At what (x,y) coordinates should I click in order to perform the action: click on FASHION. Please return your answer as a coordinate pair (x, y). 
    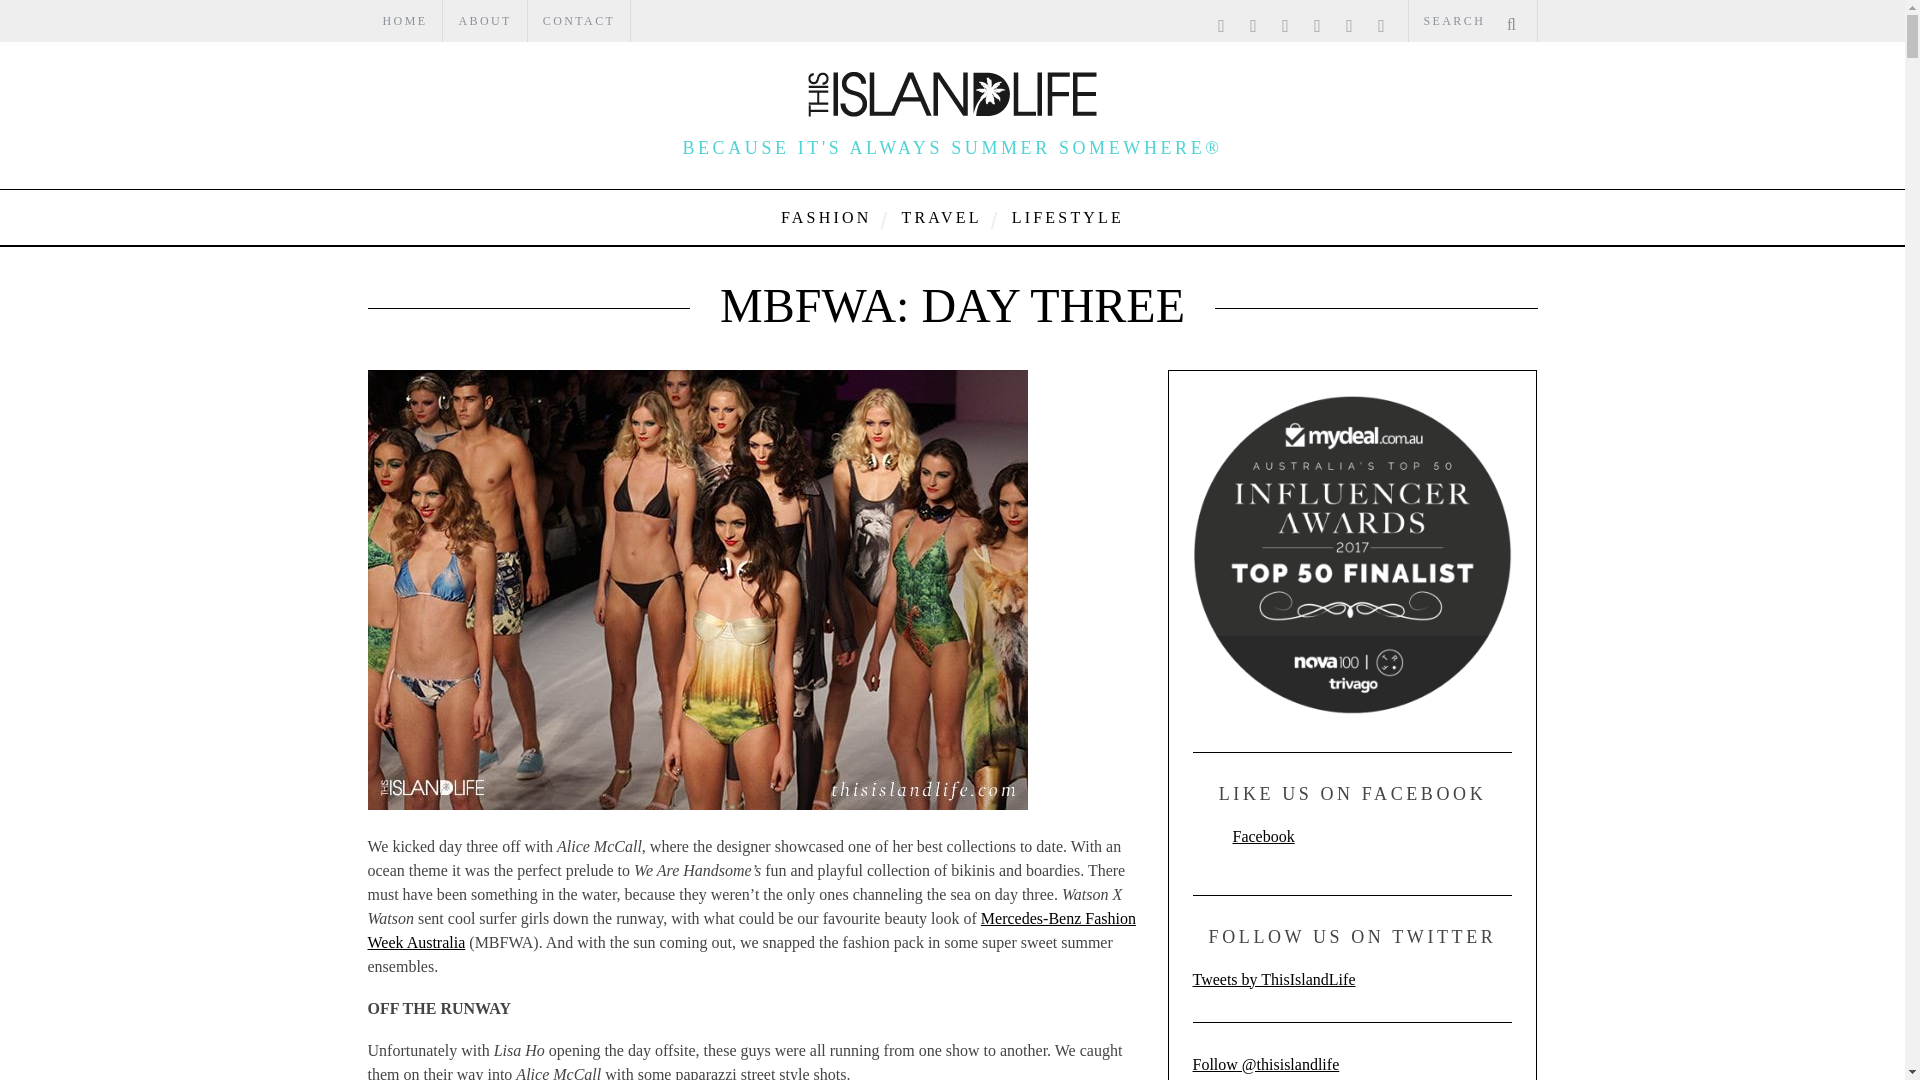
    Looking at the image, I should click on (826, 218).